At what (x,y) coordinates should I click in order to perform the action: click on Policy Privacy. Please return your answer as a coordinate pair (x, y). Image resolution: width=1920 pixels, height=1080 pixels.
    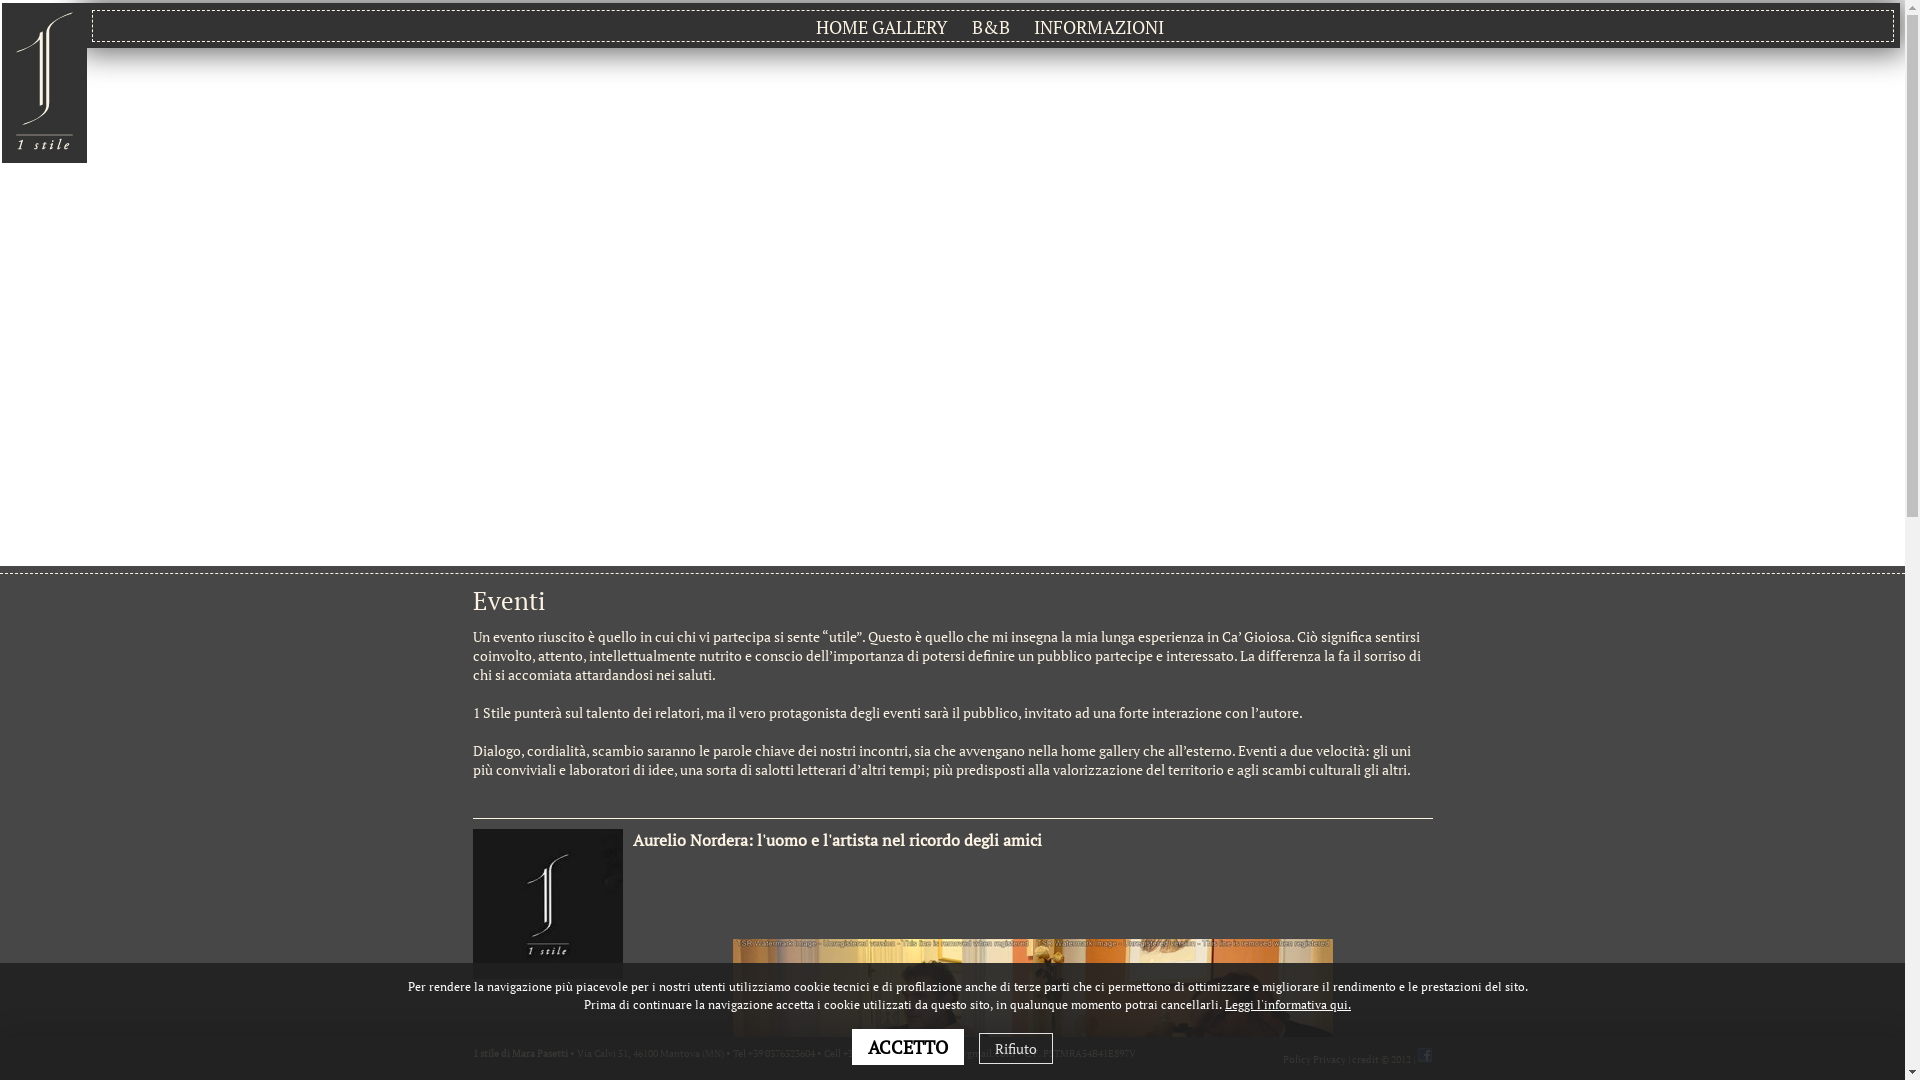
    Looking at the image, I should click on (1314, 1060).